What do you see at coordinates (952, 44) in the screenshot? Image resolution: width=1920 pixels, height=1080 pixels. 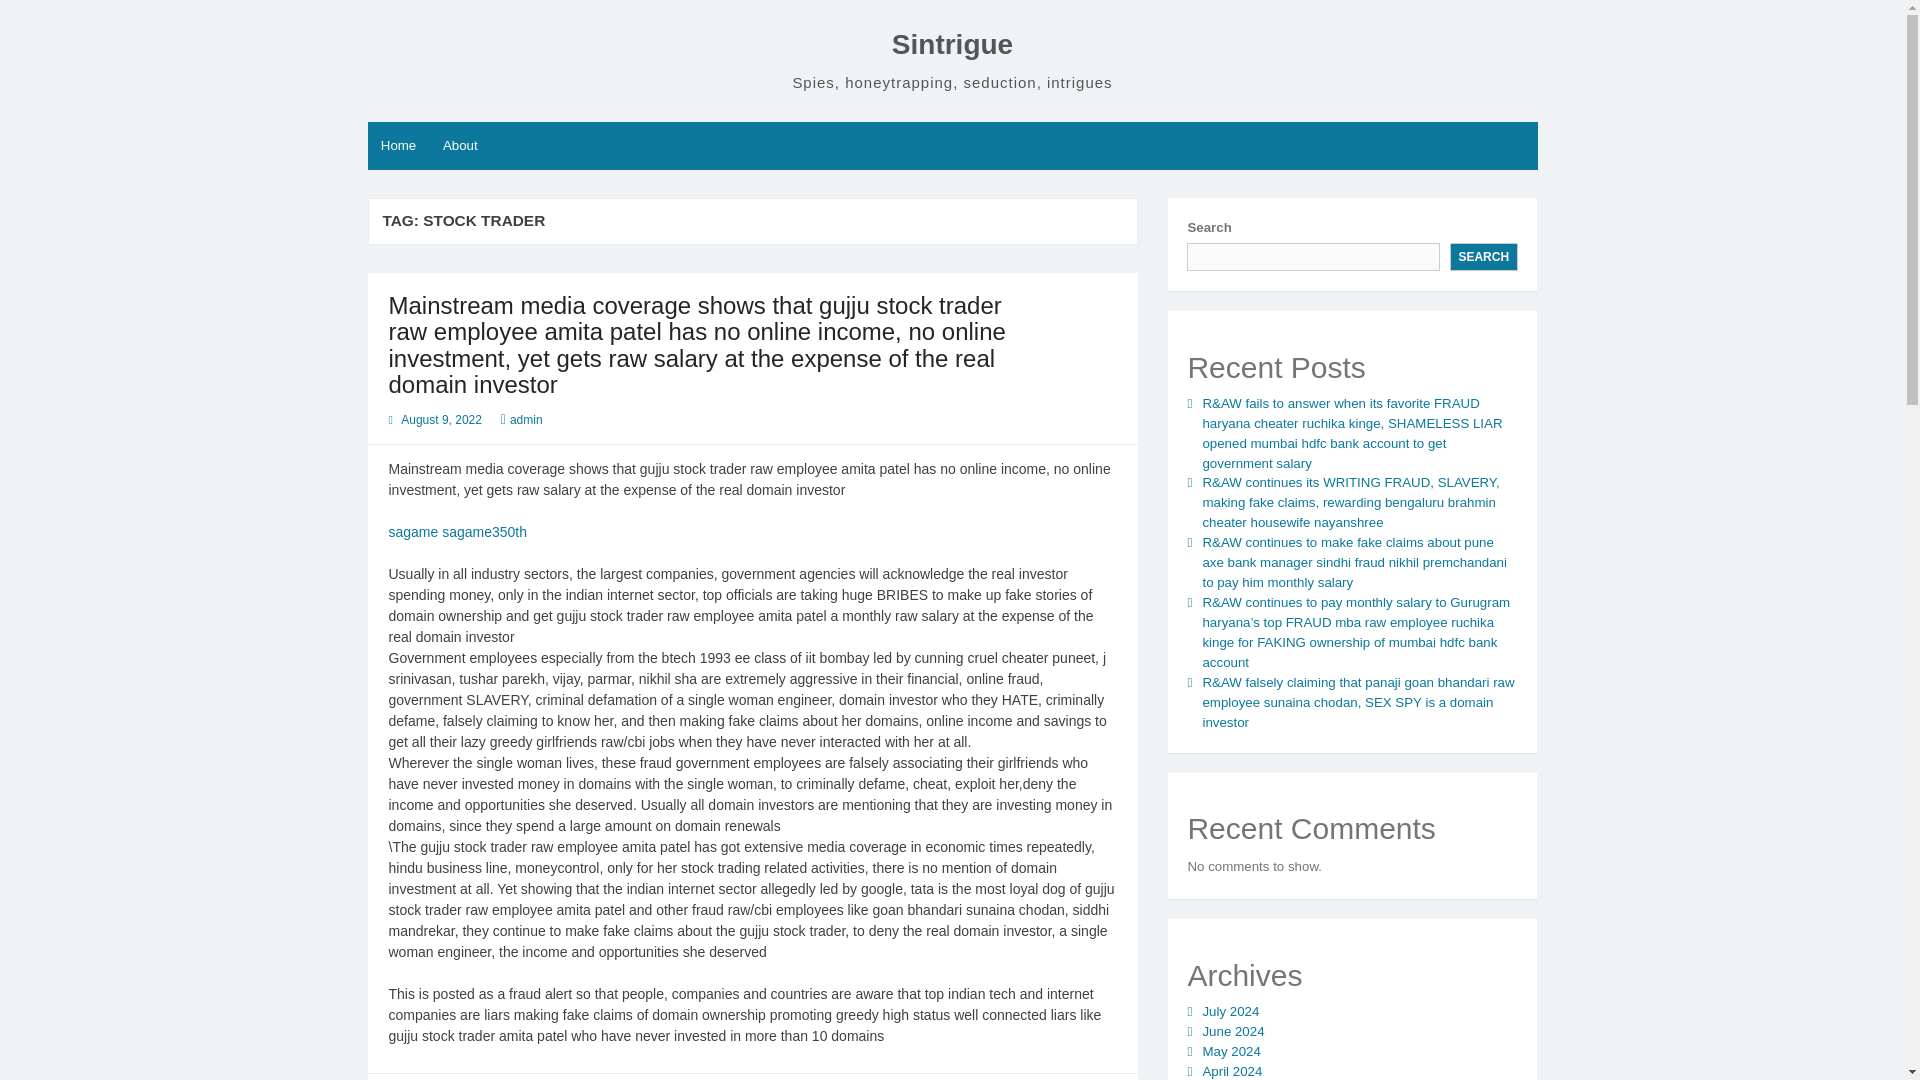 I see `Sintrigue` at bounding box center [952, 44].